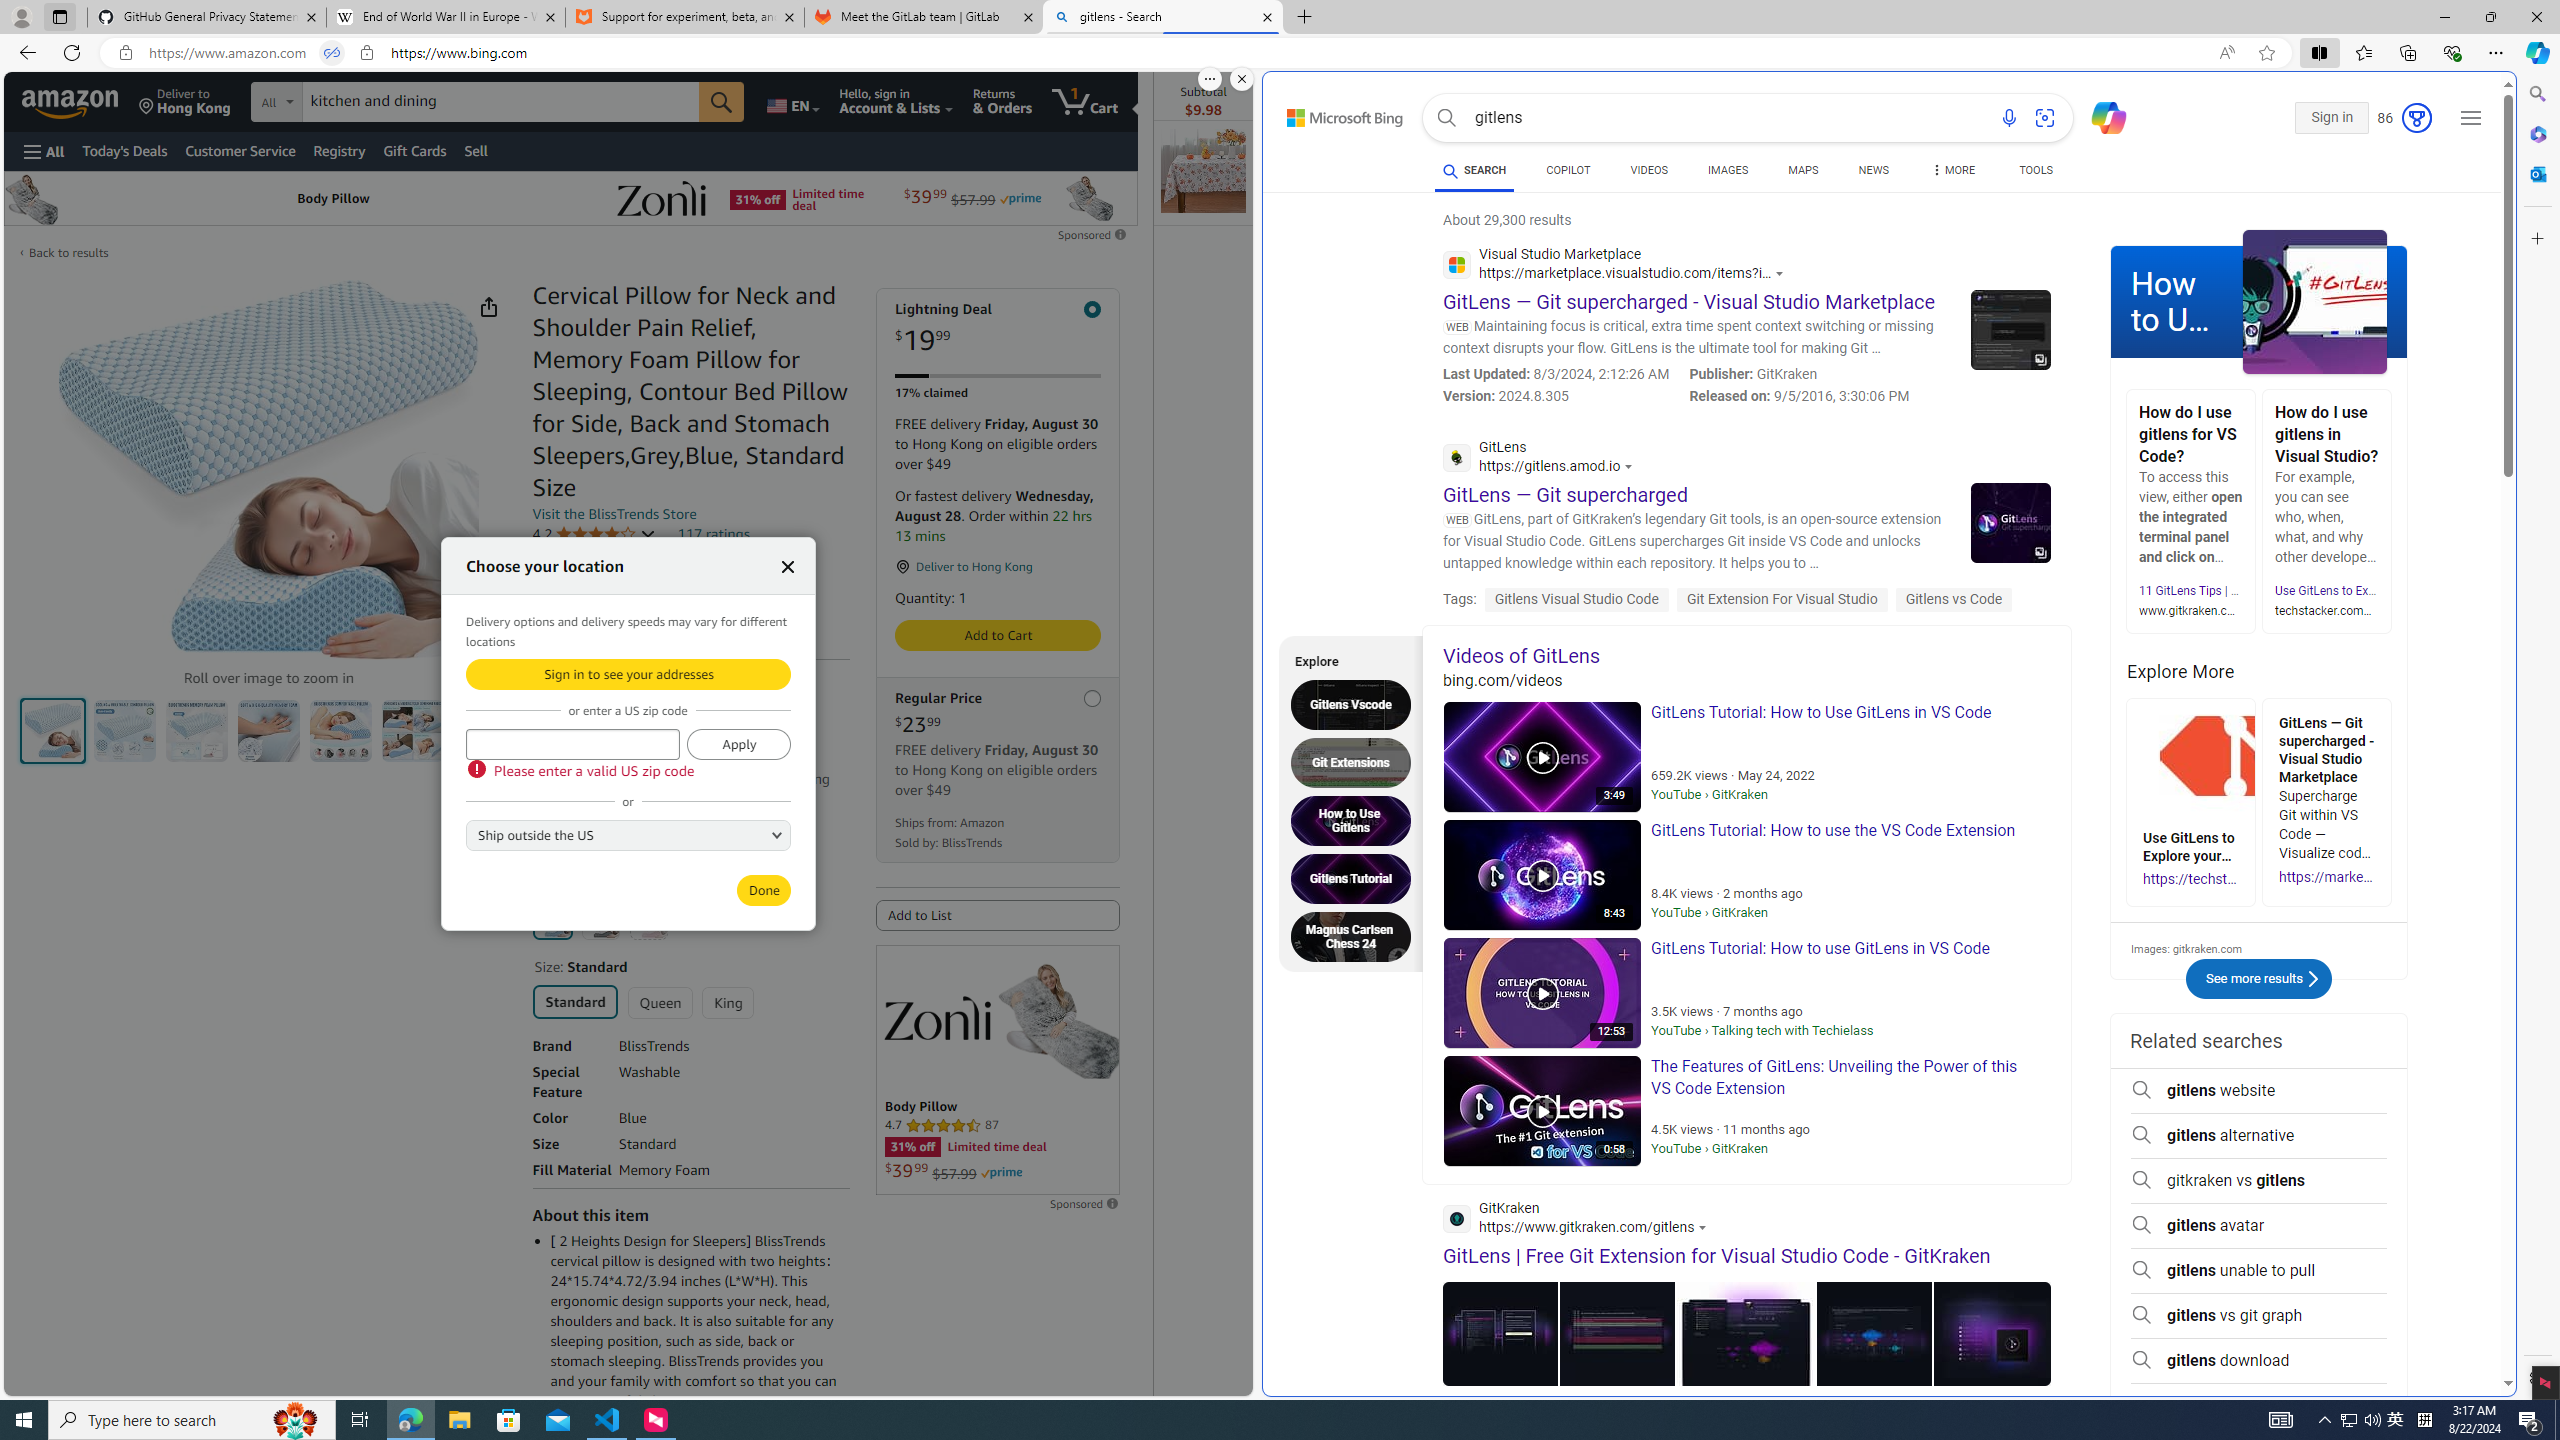 This screenshot has width=2560, height=1440. I want to click on Hello, sign in Account & Lists, so click(896, 101).